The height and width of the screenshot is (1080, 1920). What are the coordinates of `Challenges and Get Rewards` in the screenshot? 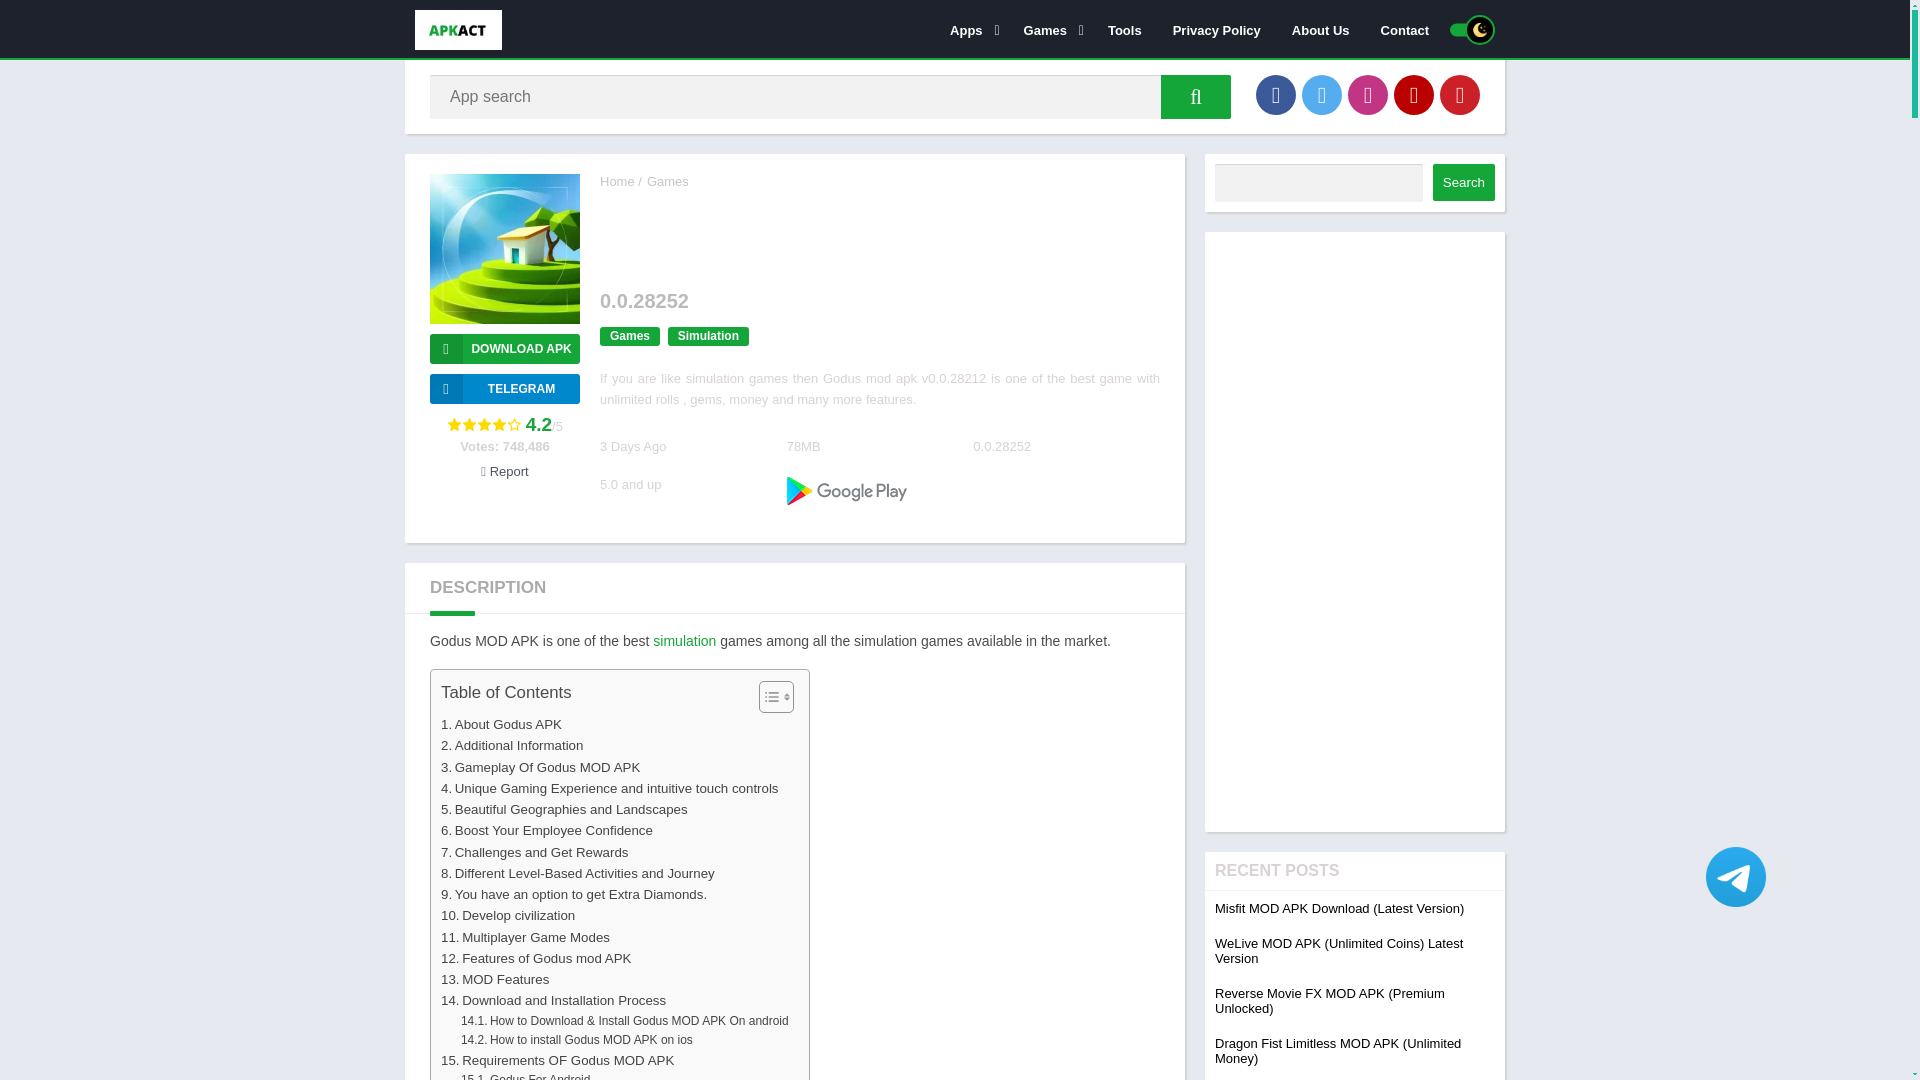 It's located at (534, 852).